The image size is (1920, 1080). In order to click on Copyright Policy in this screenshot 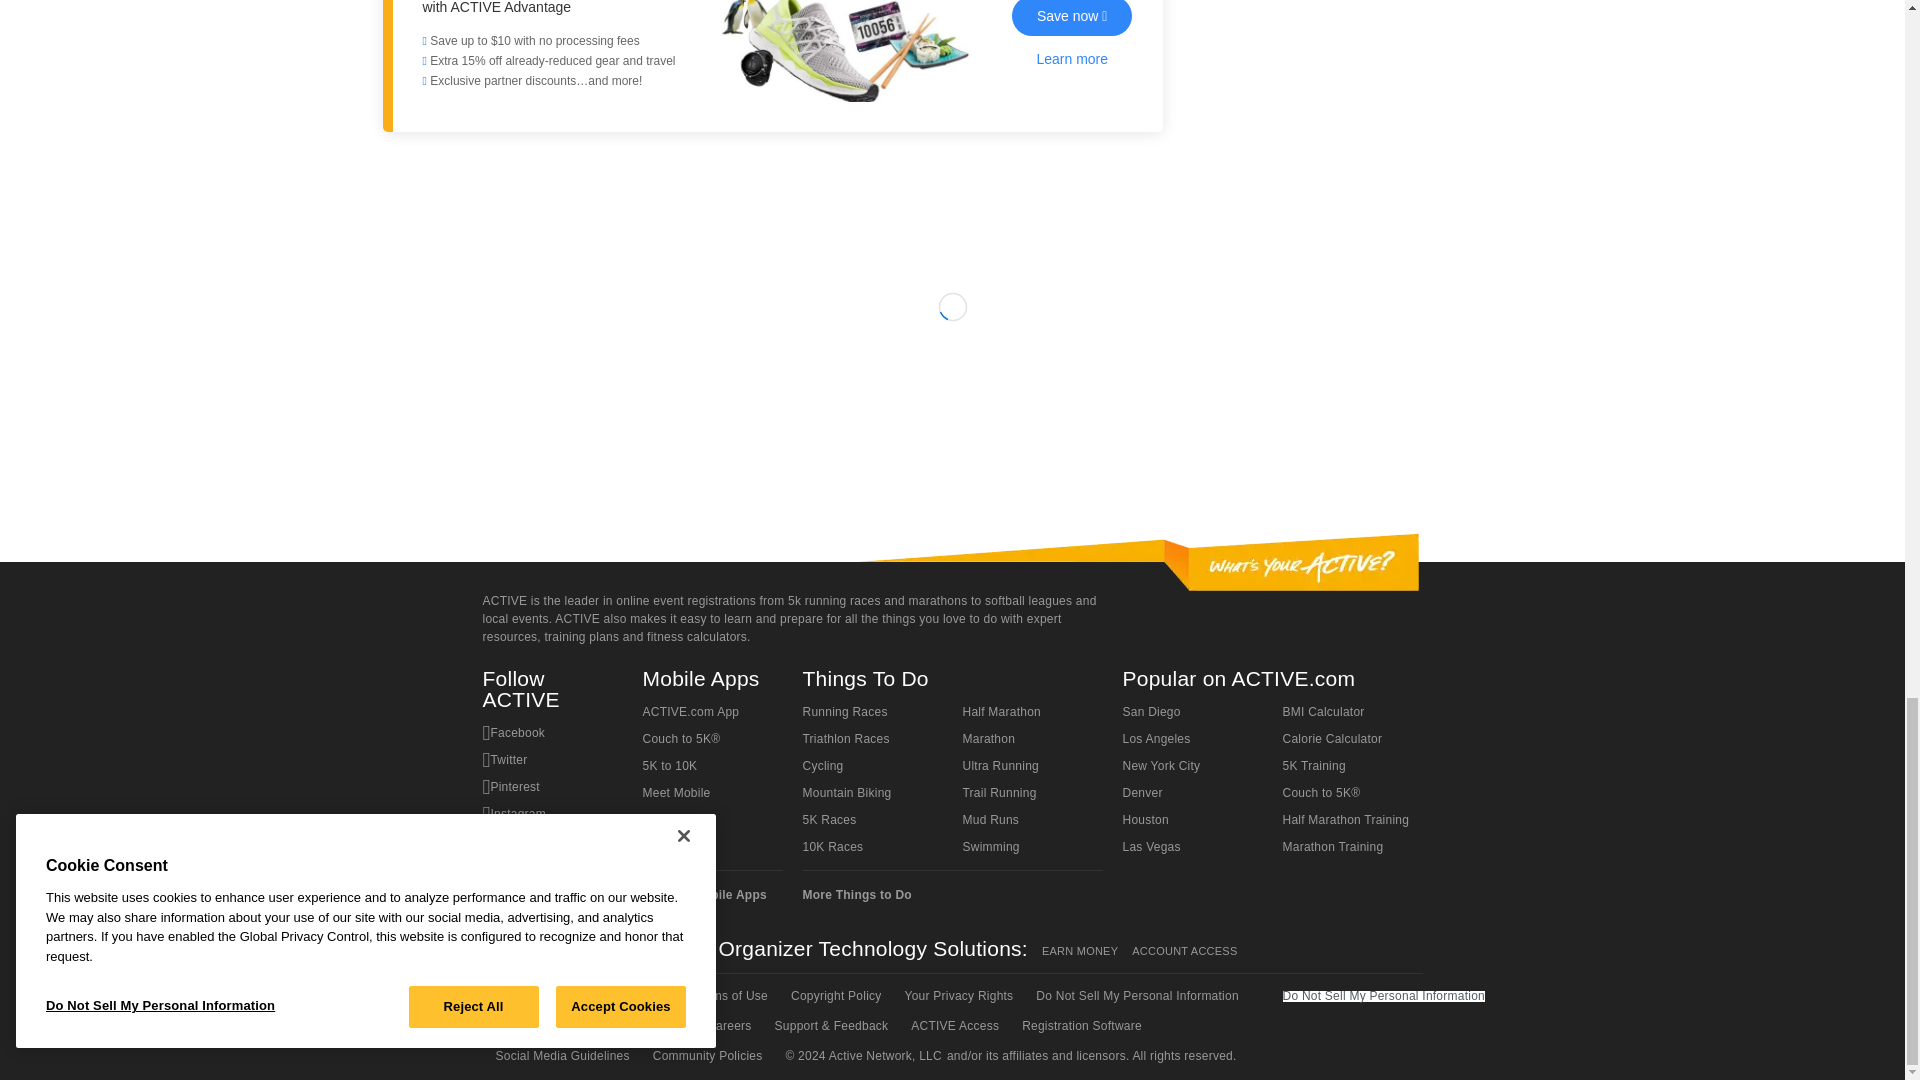, I will do `click(834, 995)`.